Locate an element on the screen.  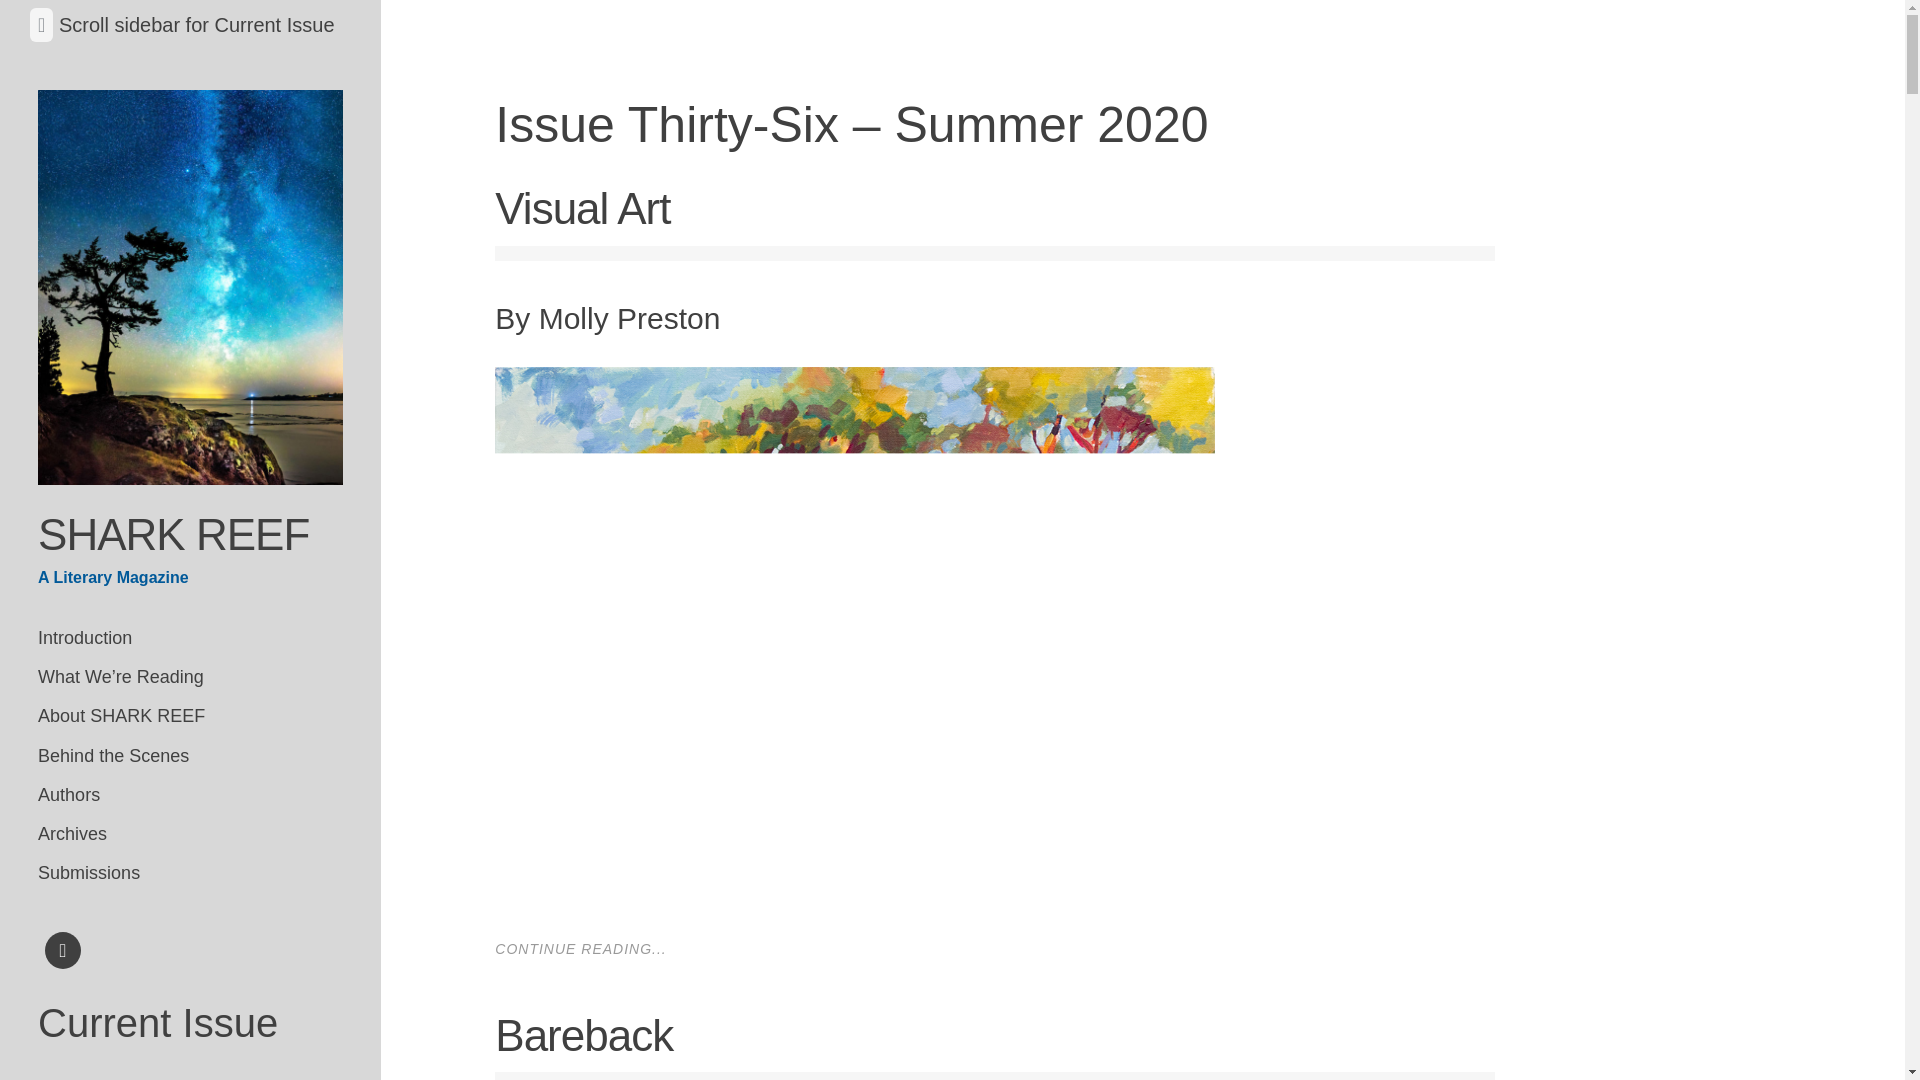
Archives is located at coordinates (190, 834).